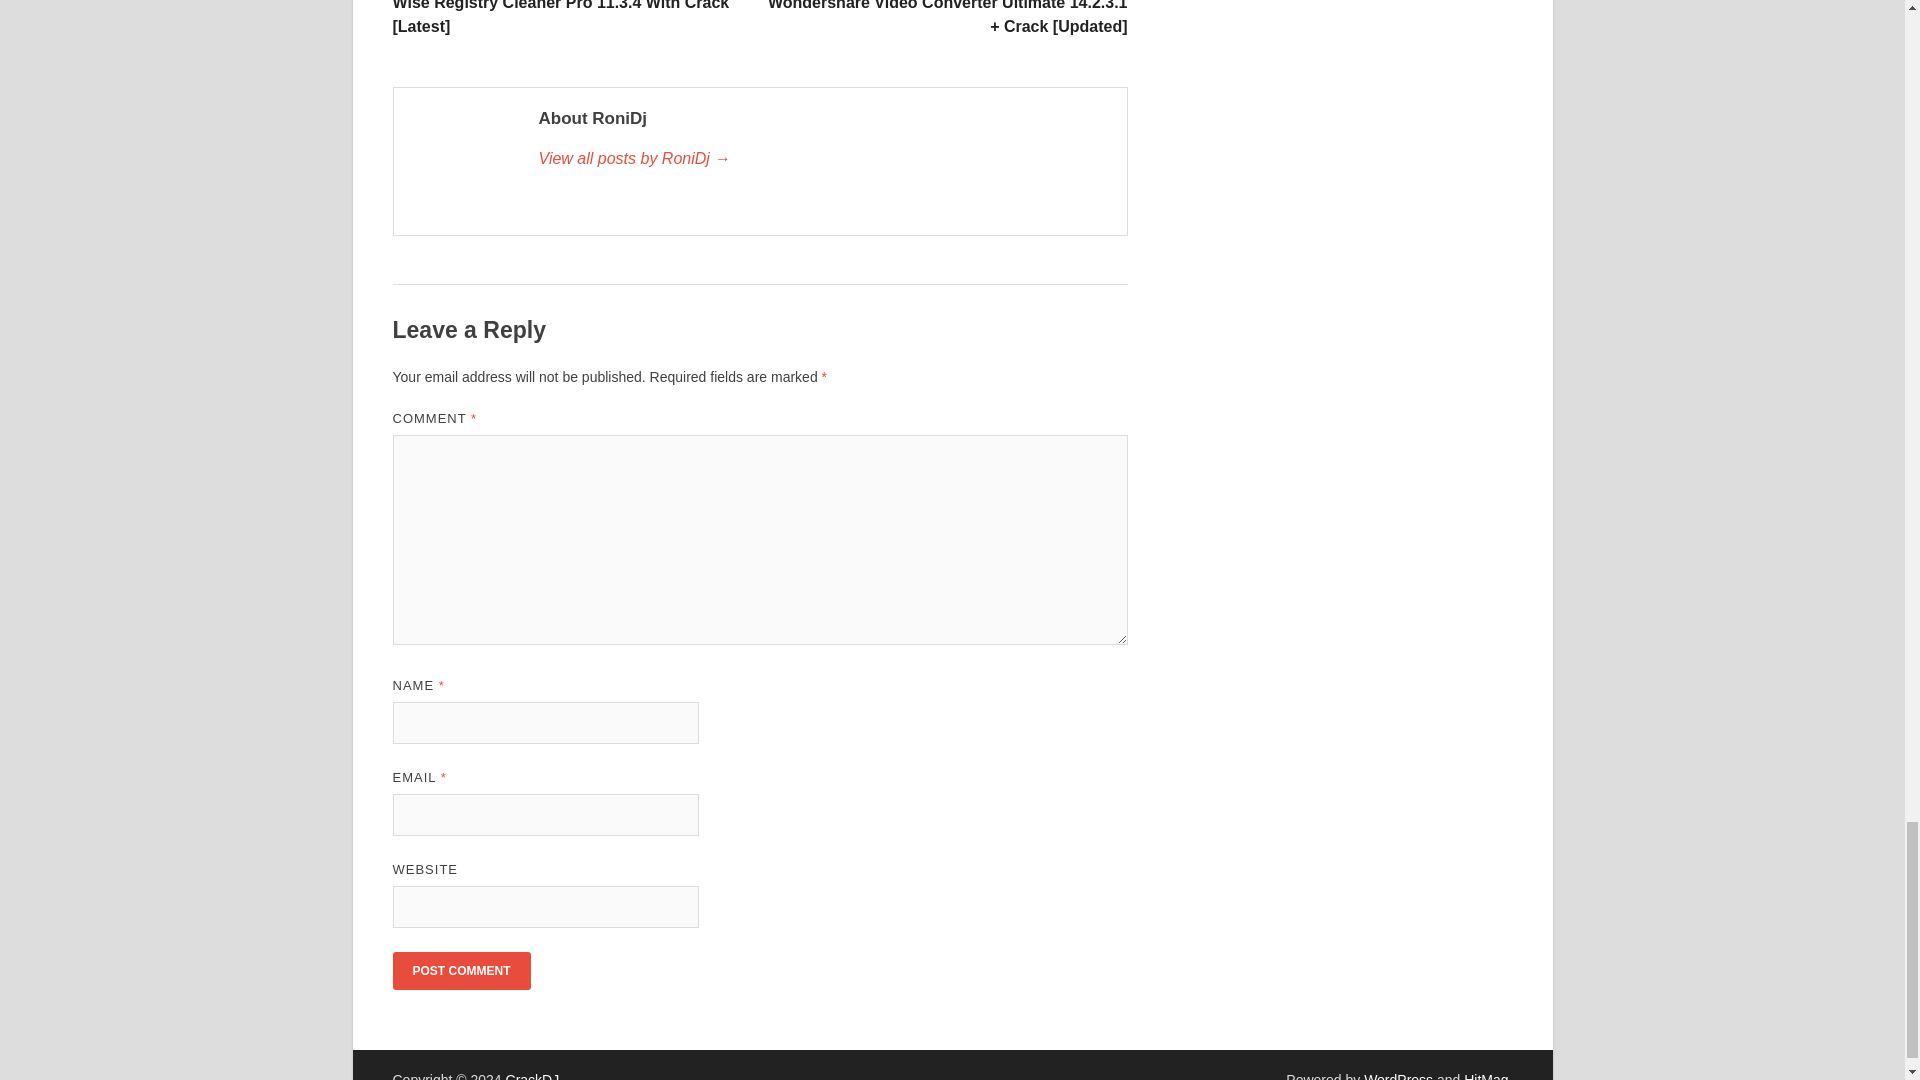 This screenshot has width=1920, height=1080. I want to click on Post Comment, so click(460, 970).